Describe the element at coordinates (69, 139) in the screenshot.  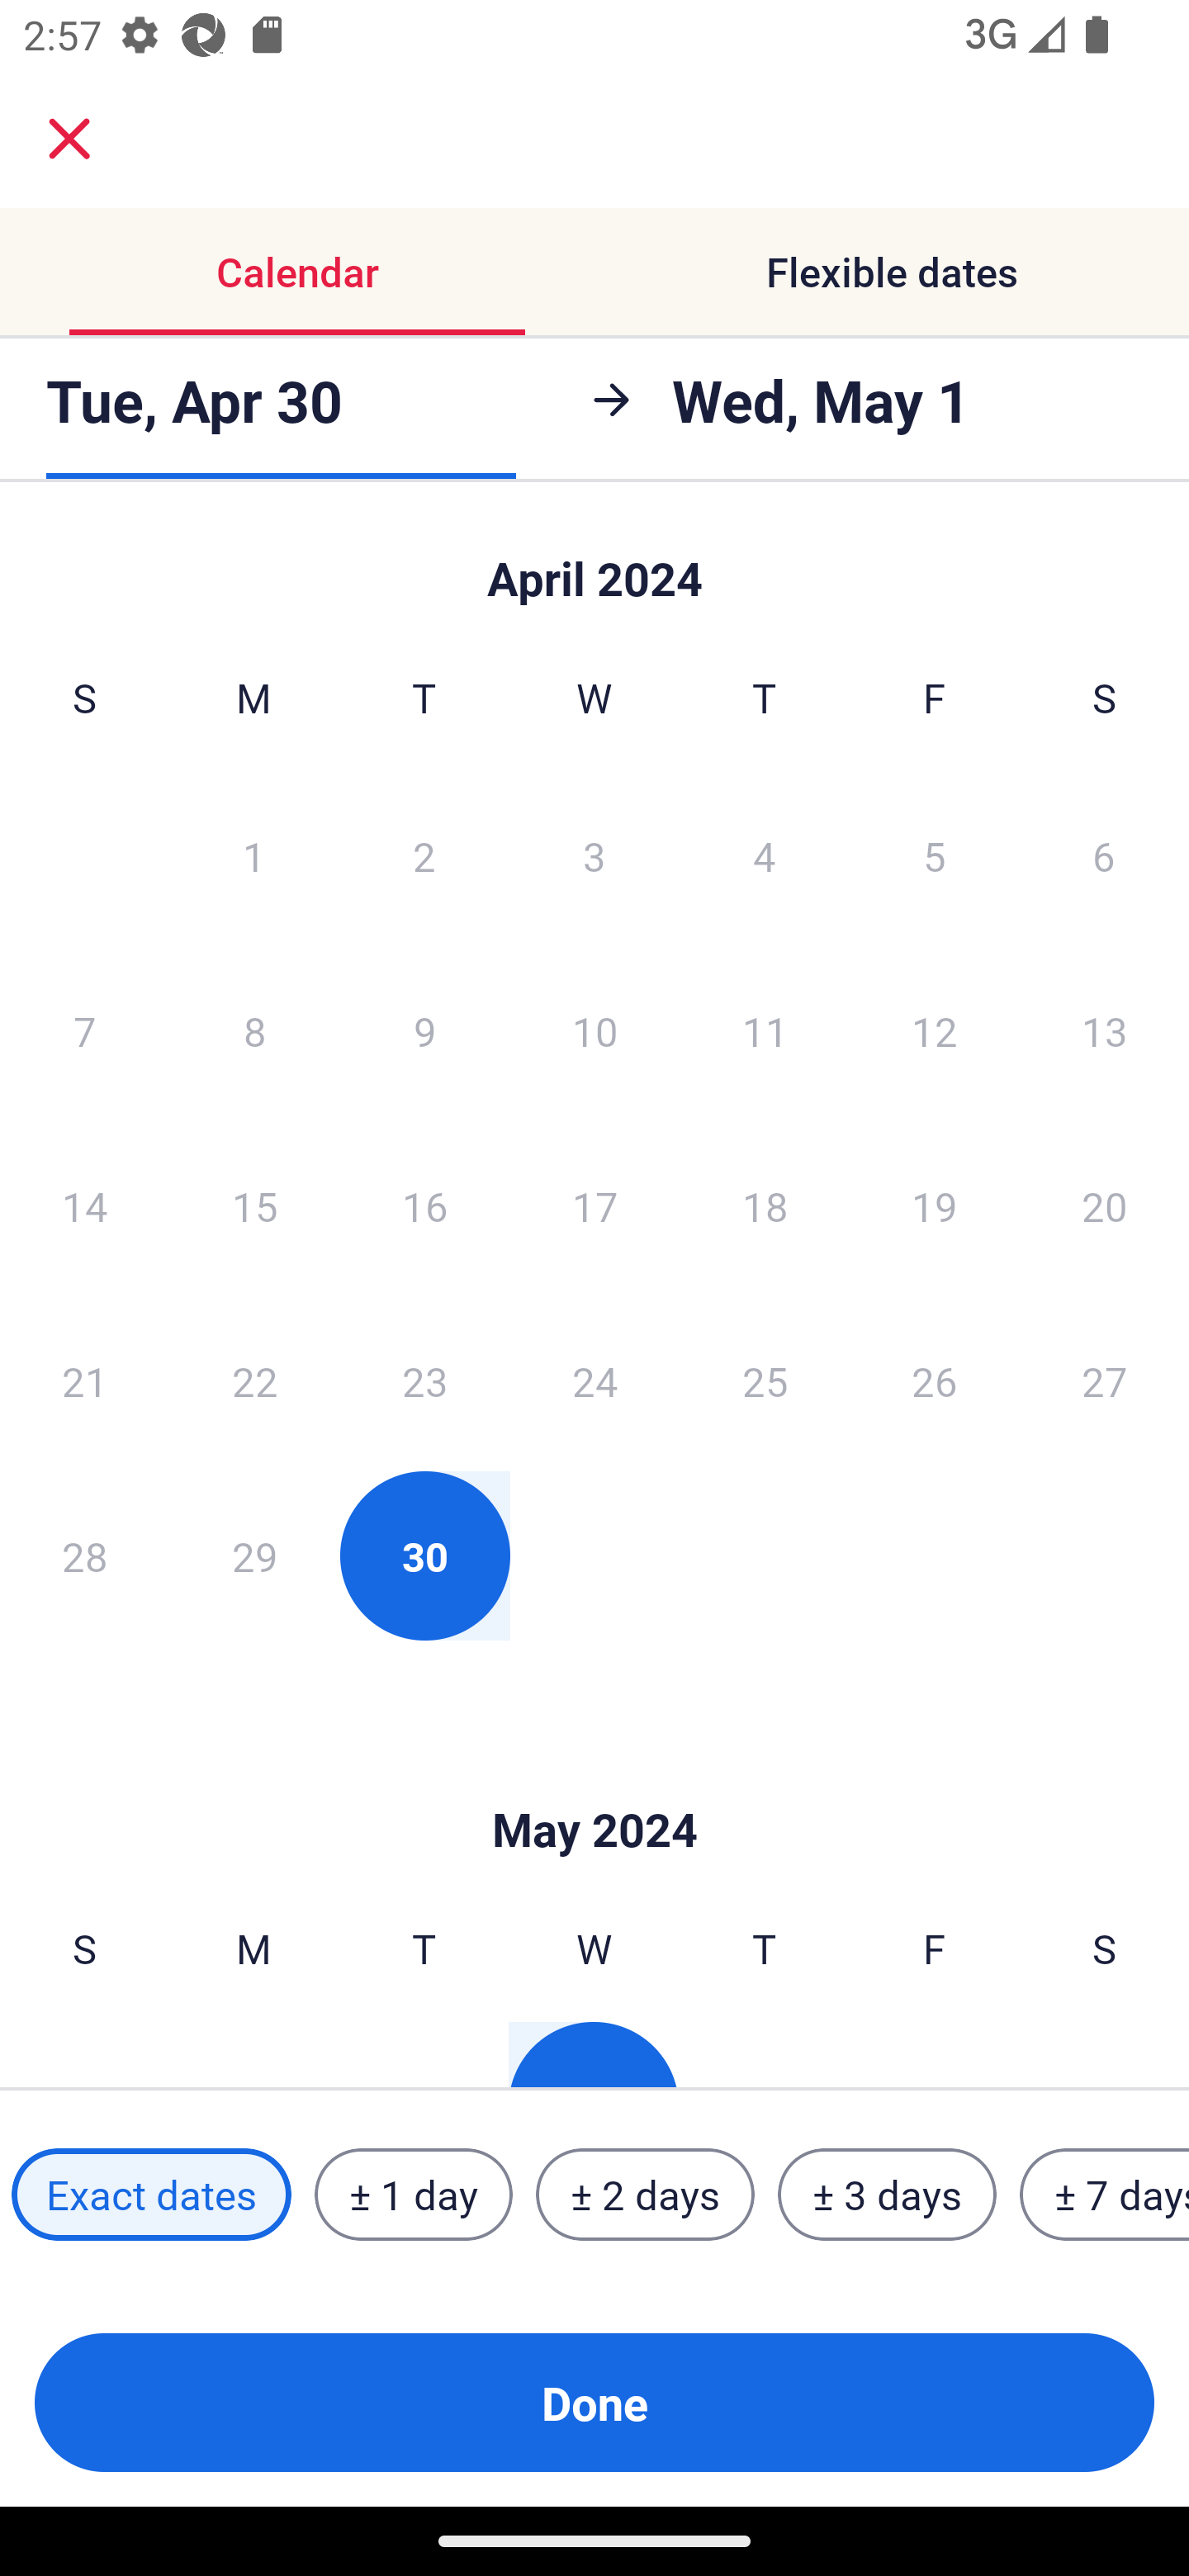
I see `close.` at that location.